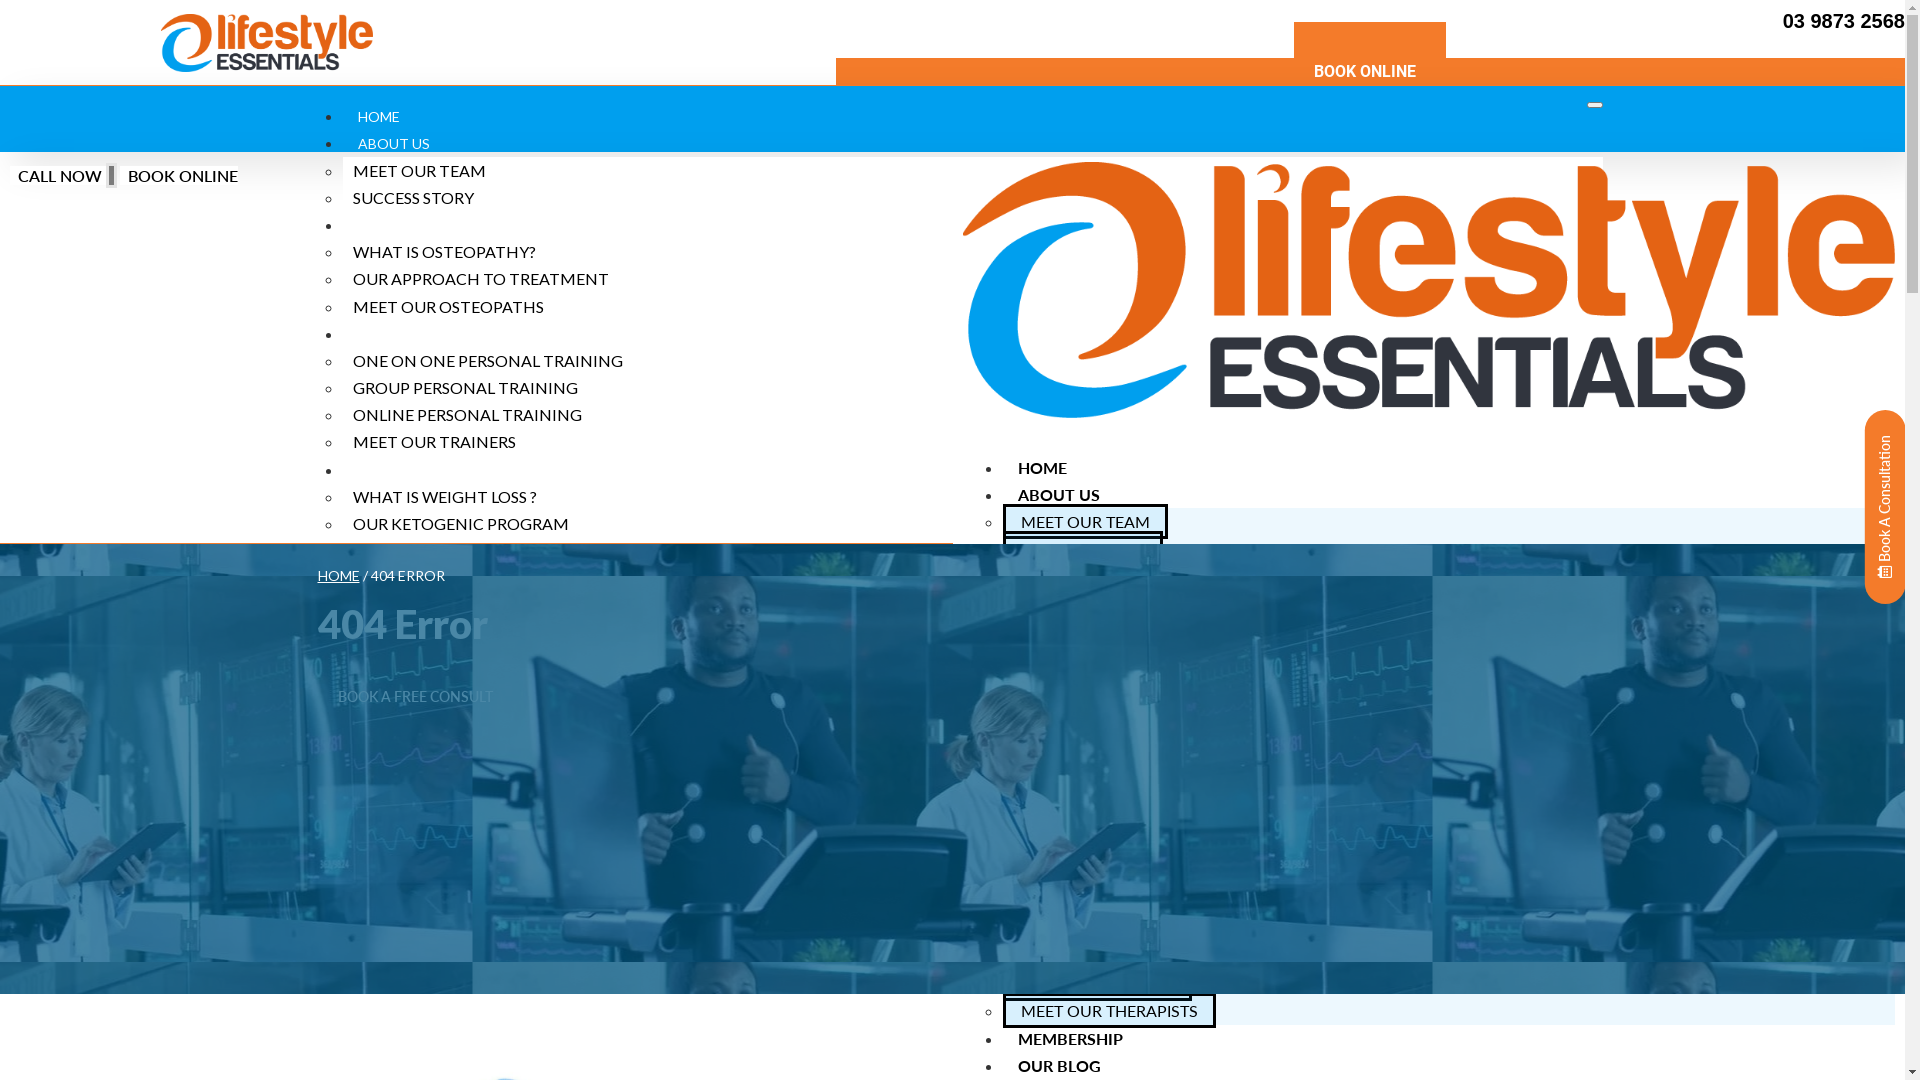  Describe the element at coordinates (402, 688) in the screenshot. I see `MEMBERSHIP` at that location.